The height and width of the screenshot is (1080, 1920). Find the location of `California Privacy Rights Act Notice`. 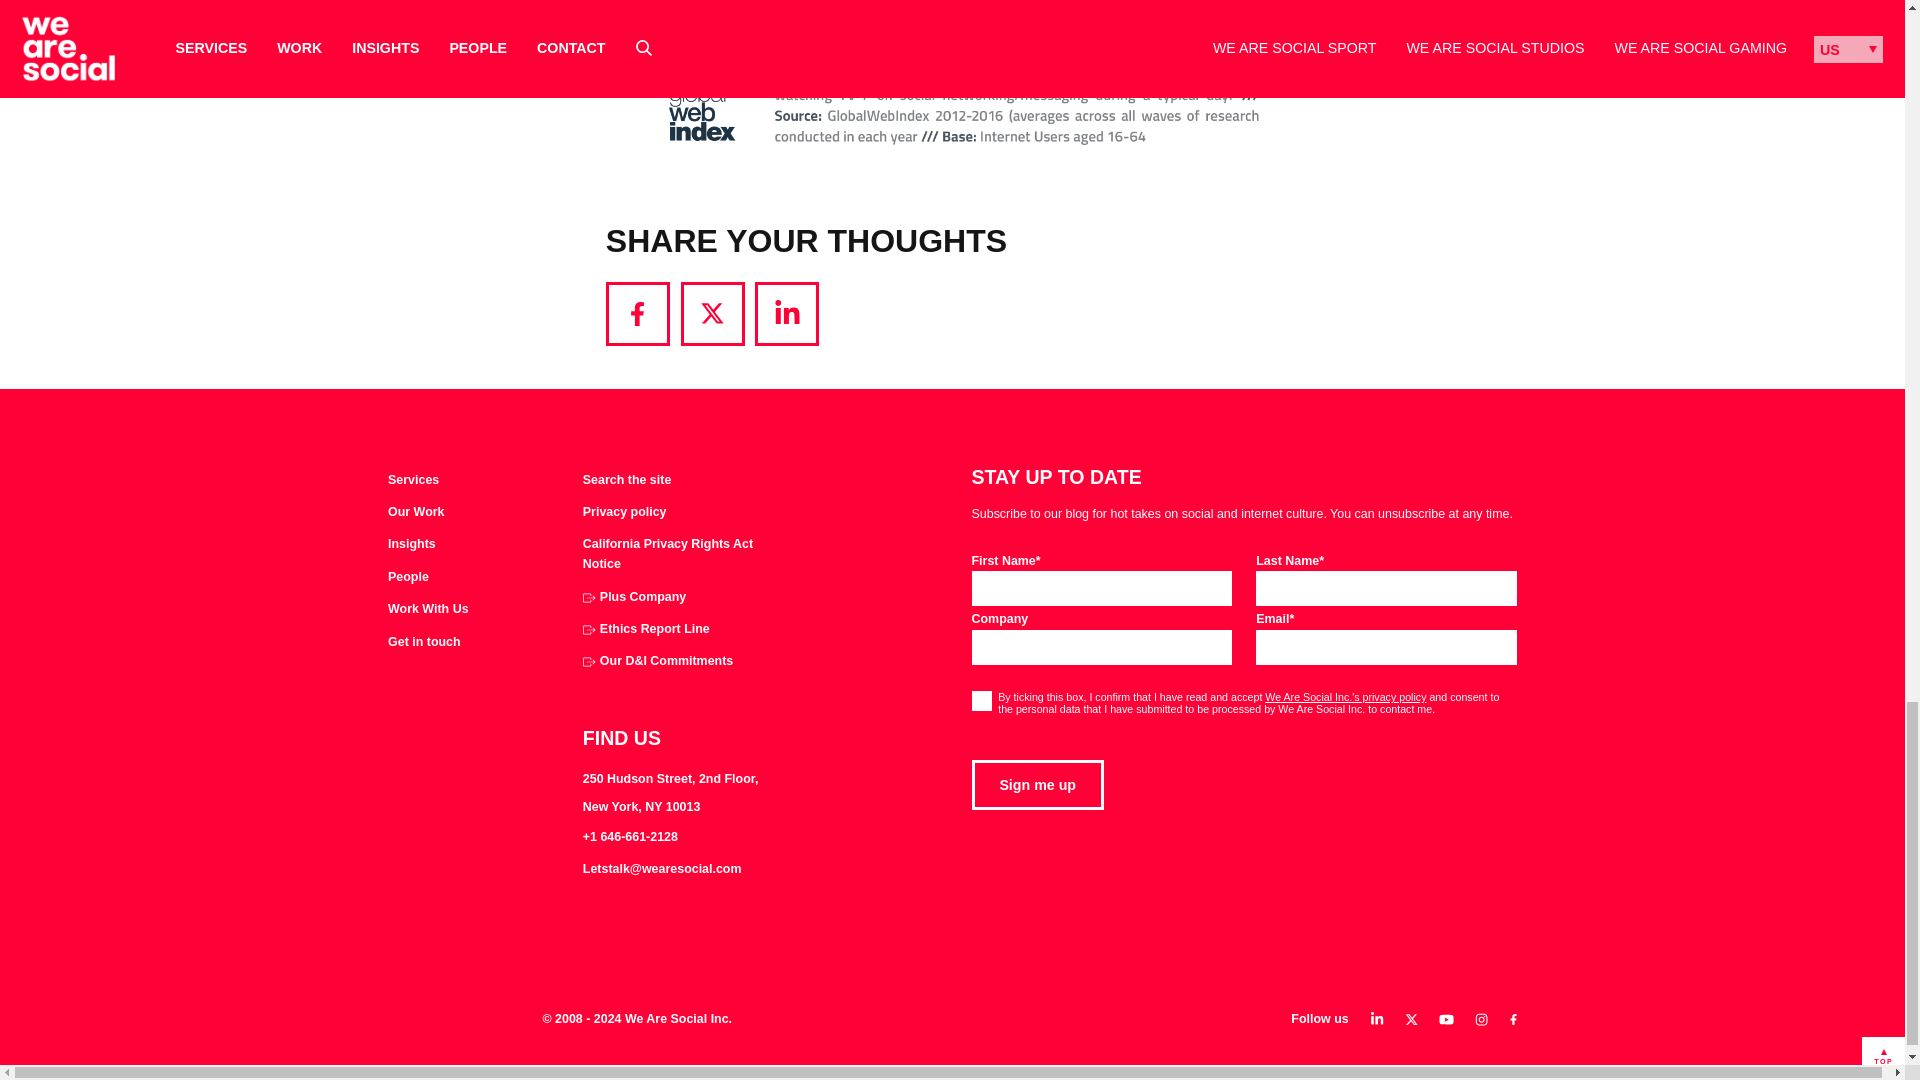

California Privacy Rights Act Notice is located at coordinates (674, 554).